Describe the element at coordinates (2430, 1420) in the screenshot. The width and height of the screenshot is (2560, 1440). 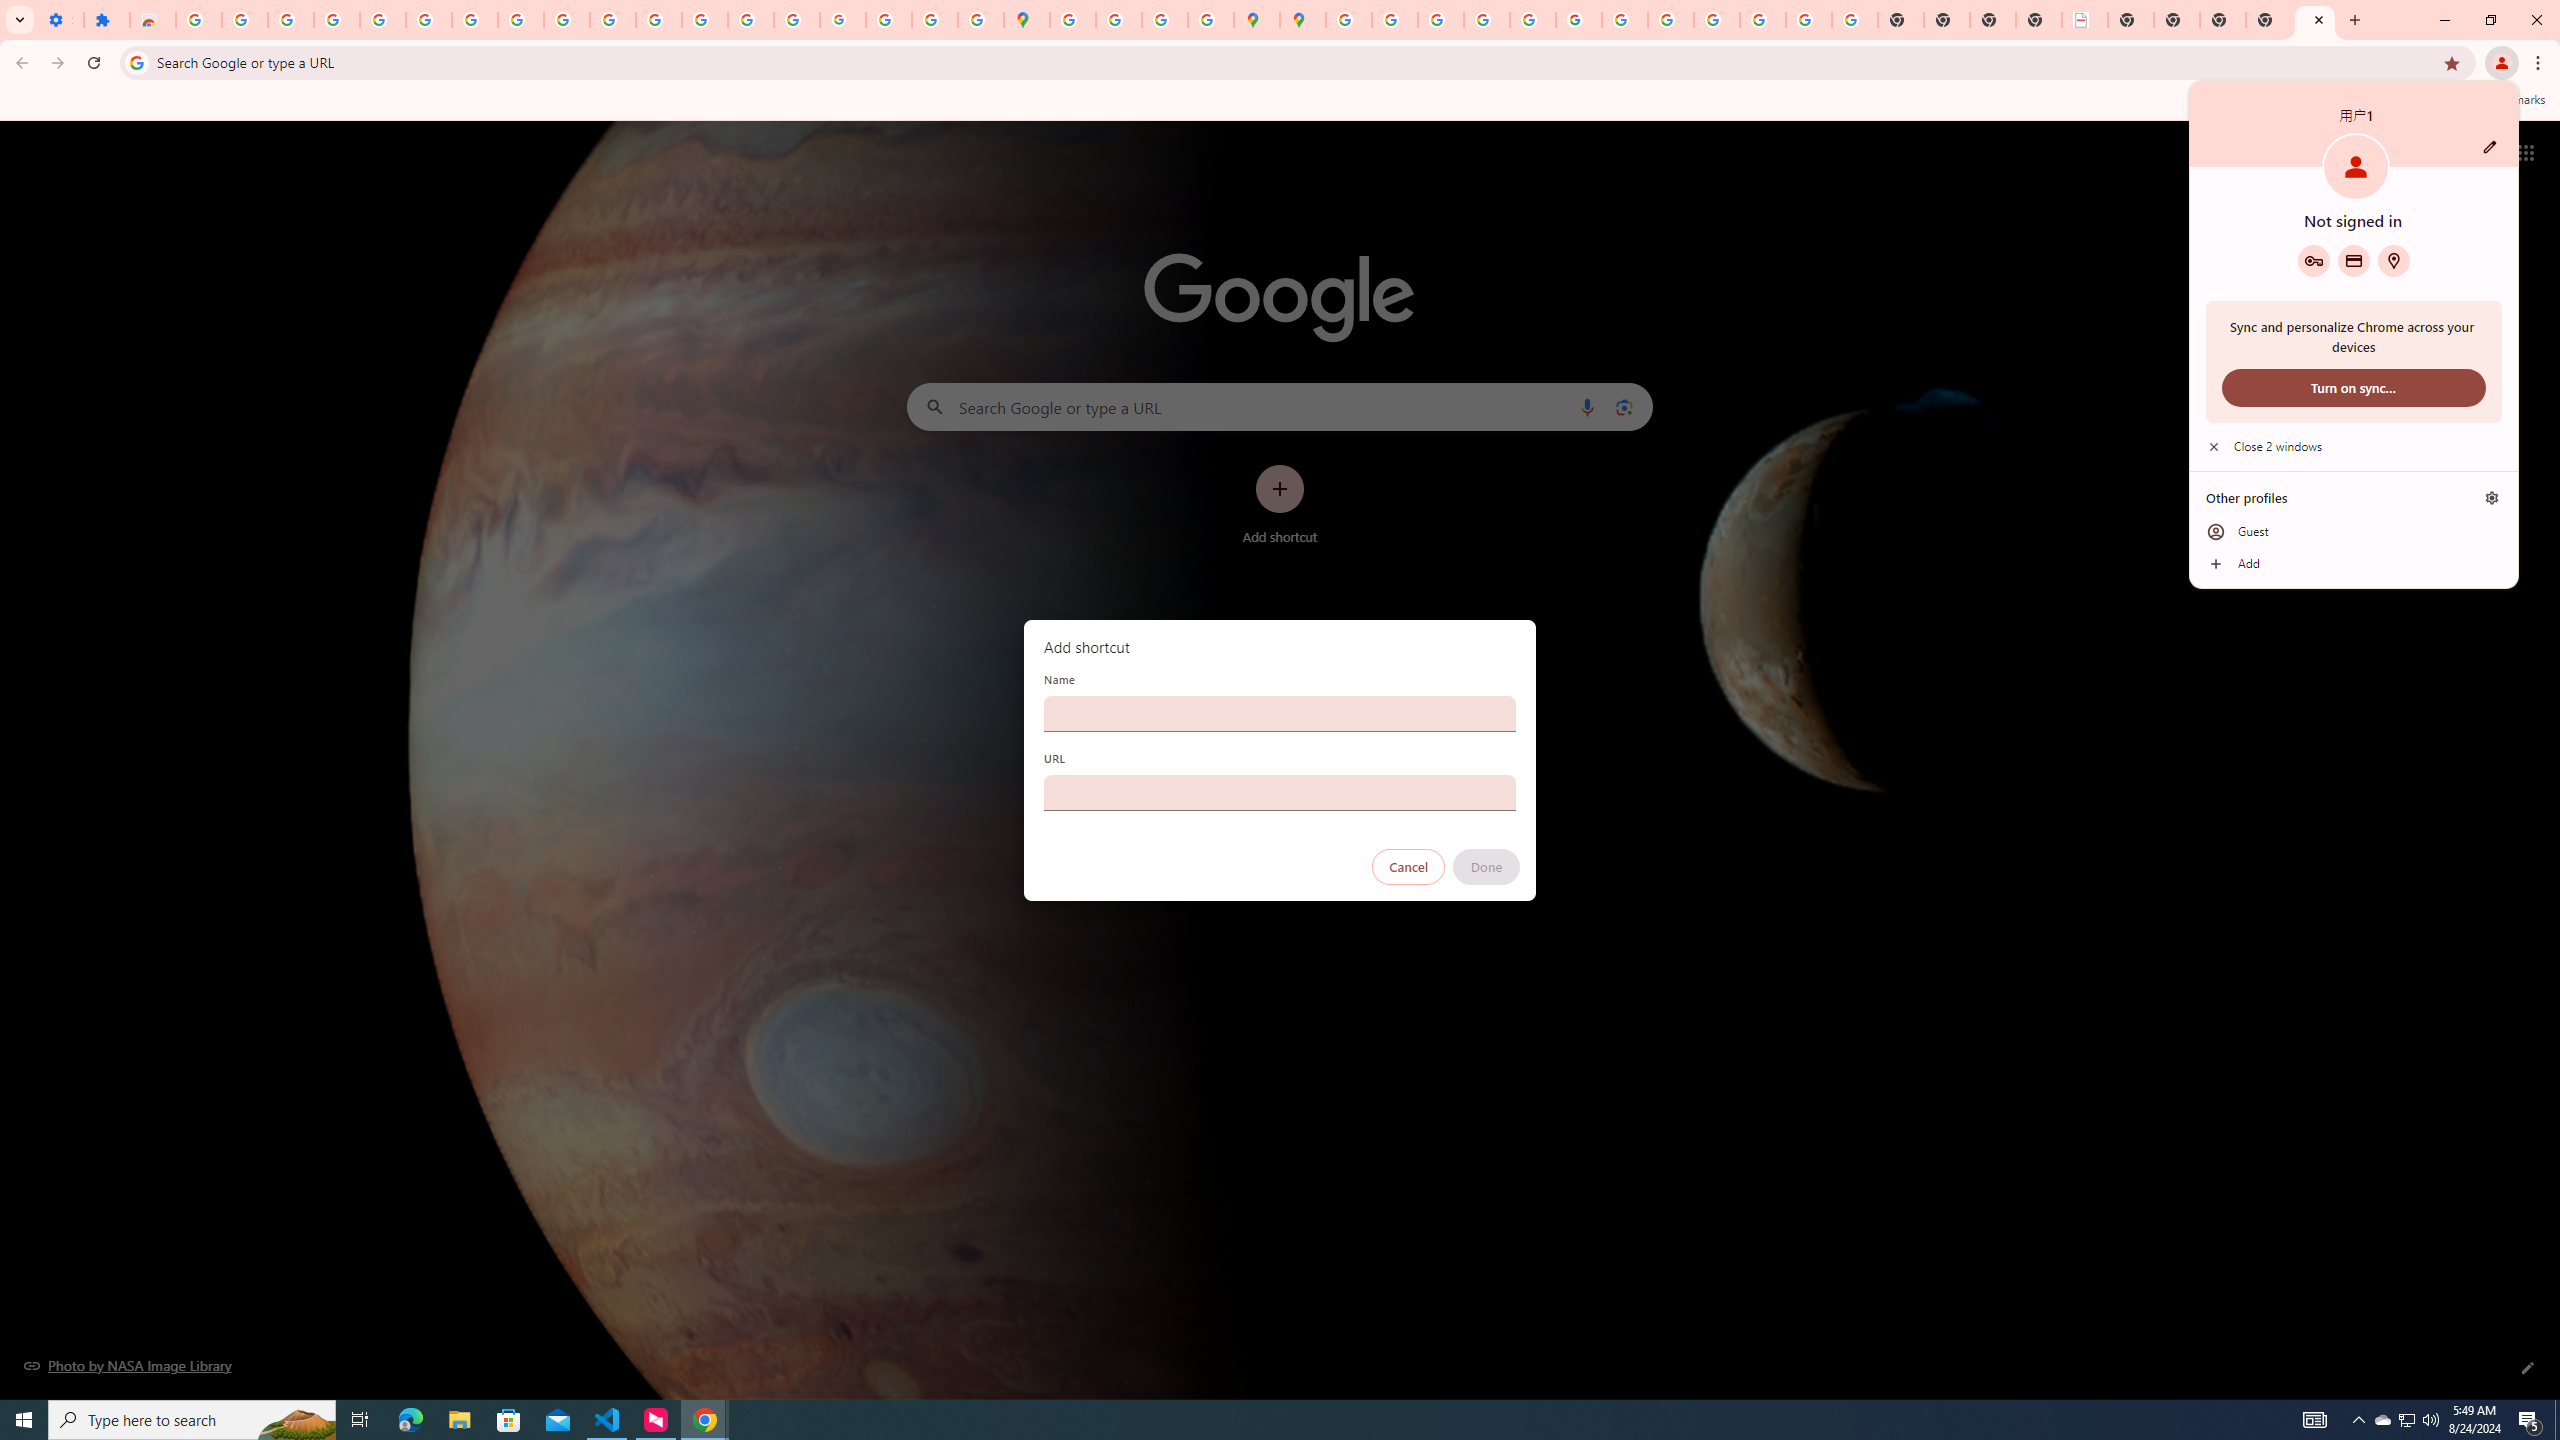
I see `Q2790: 100%` at that location.